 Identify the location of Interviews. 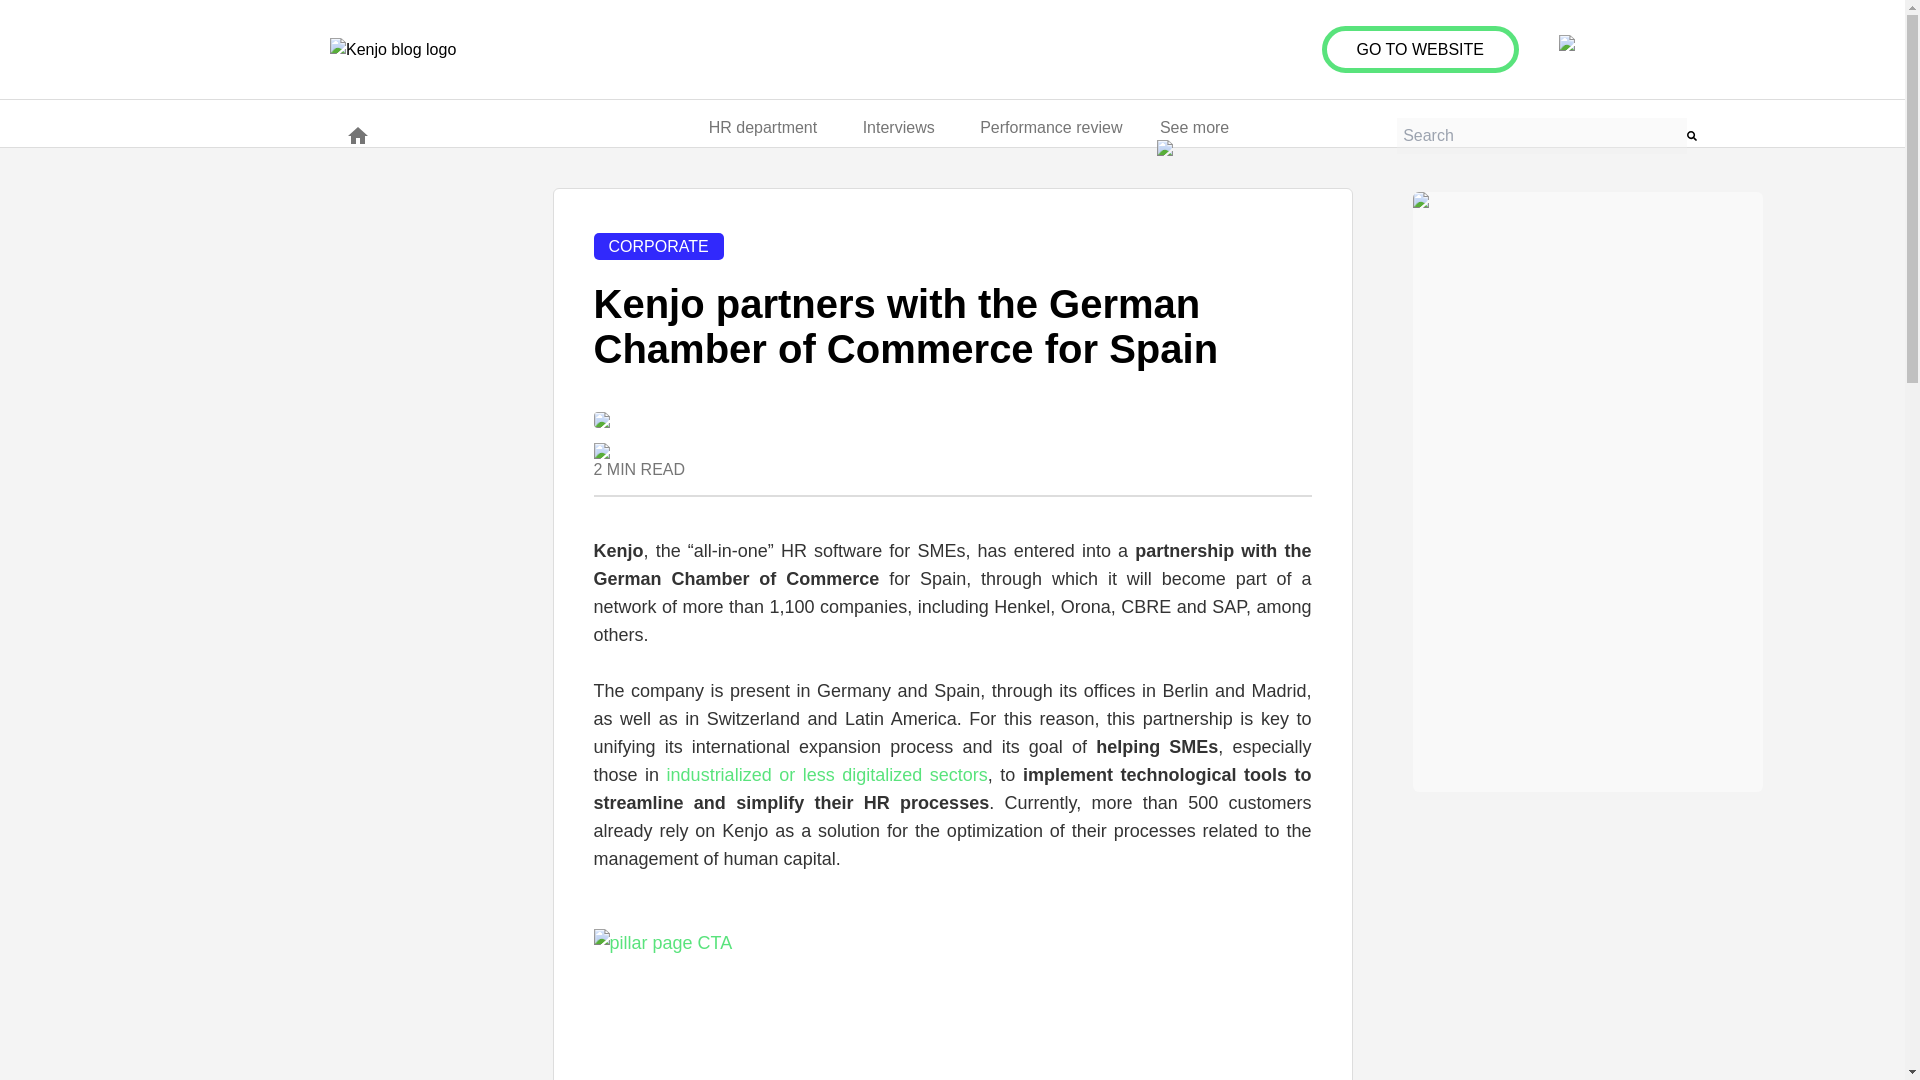
(898, 135).